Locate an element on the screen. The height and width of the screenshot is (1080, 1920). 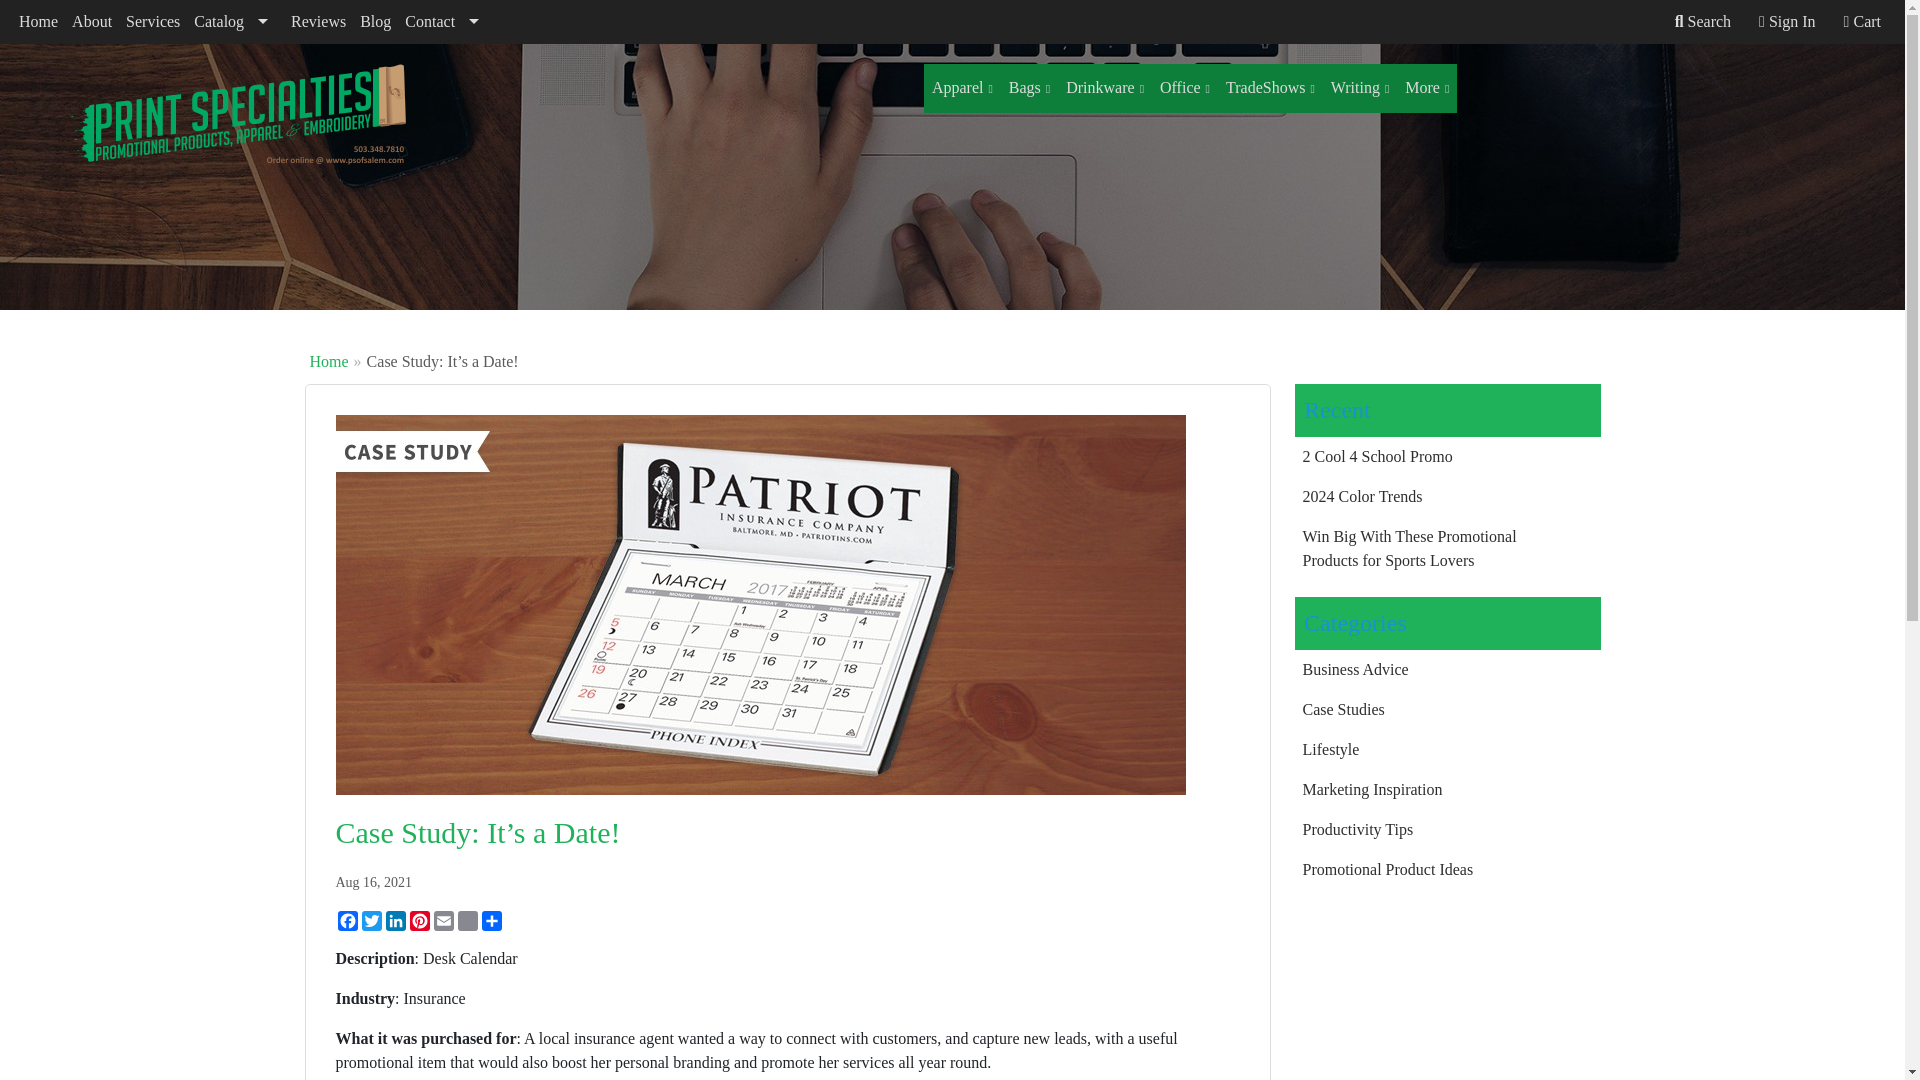
About is located at coordinates (92, 22).